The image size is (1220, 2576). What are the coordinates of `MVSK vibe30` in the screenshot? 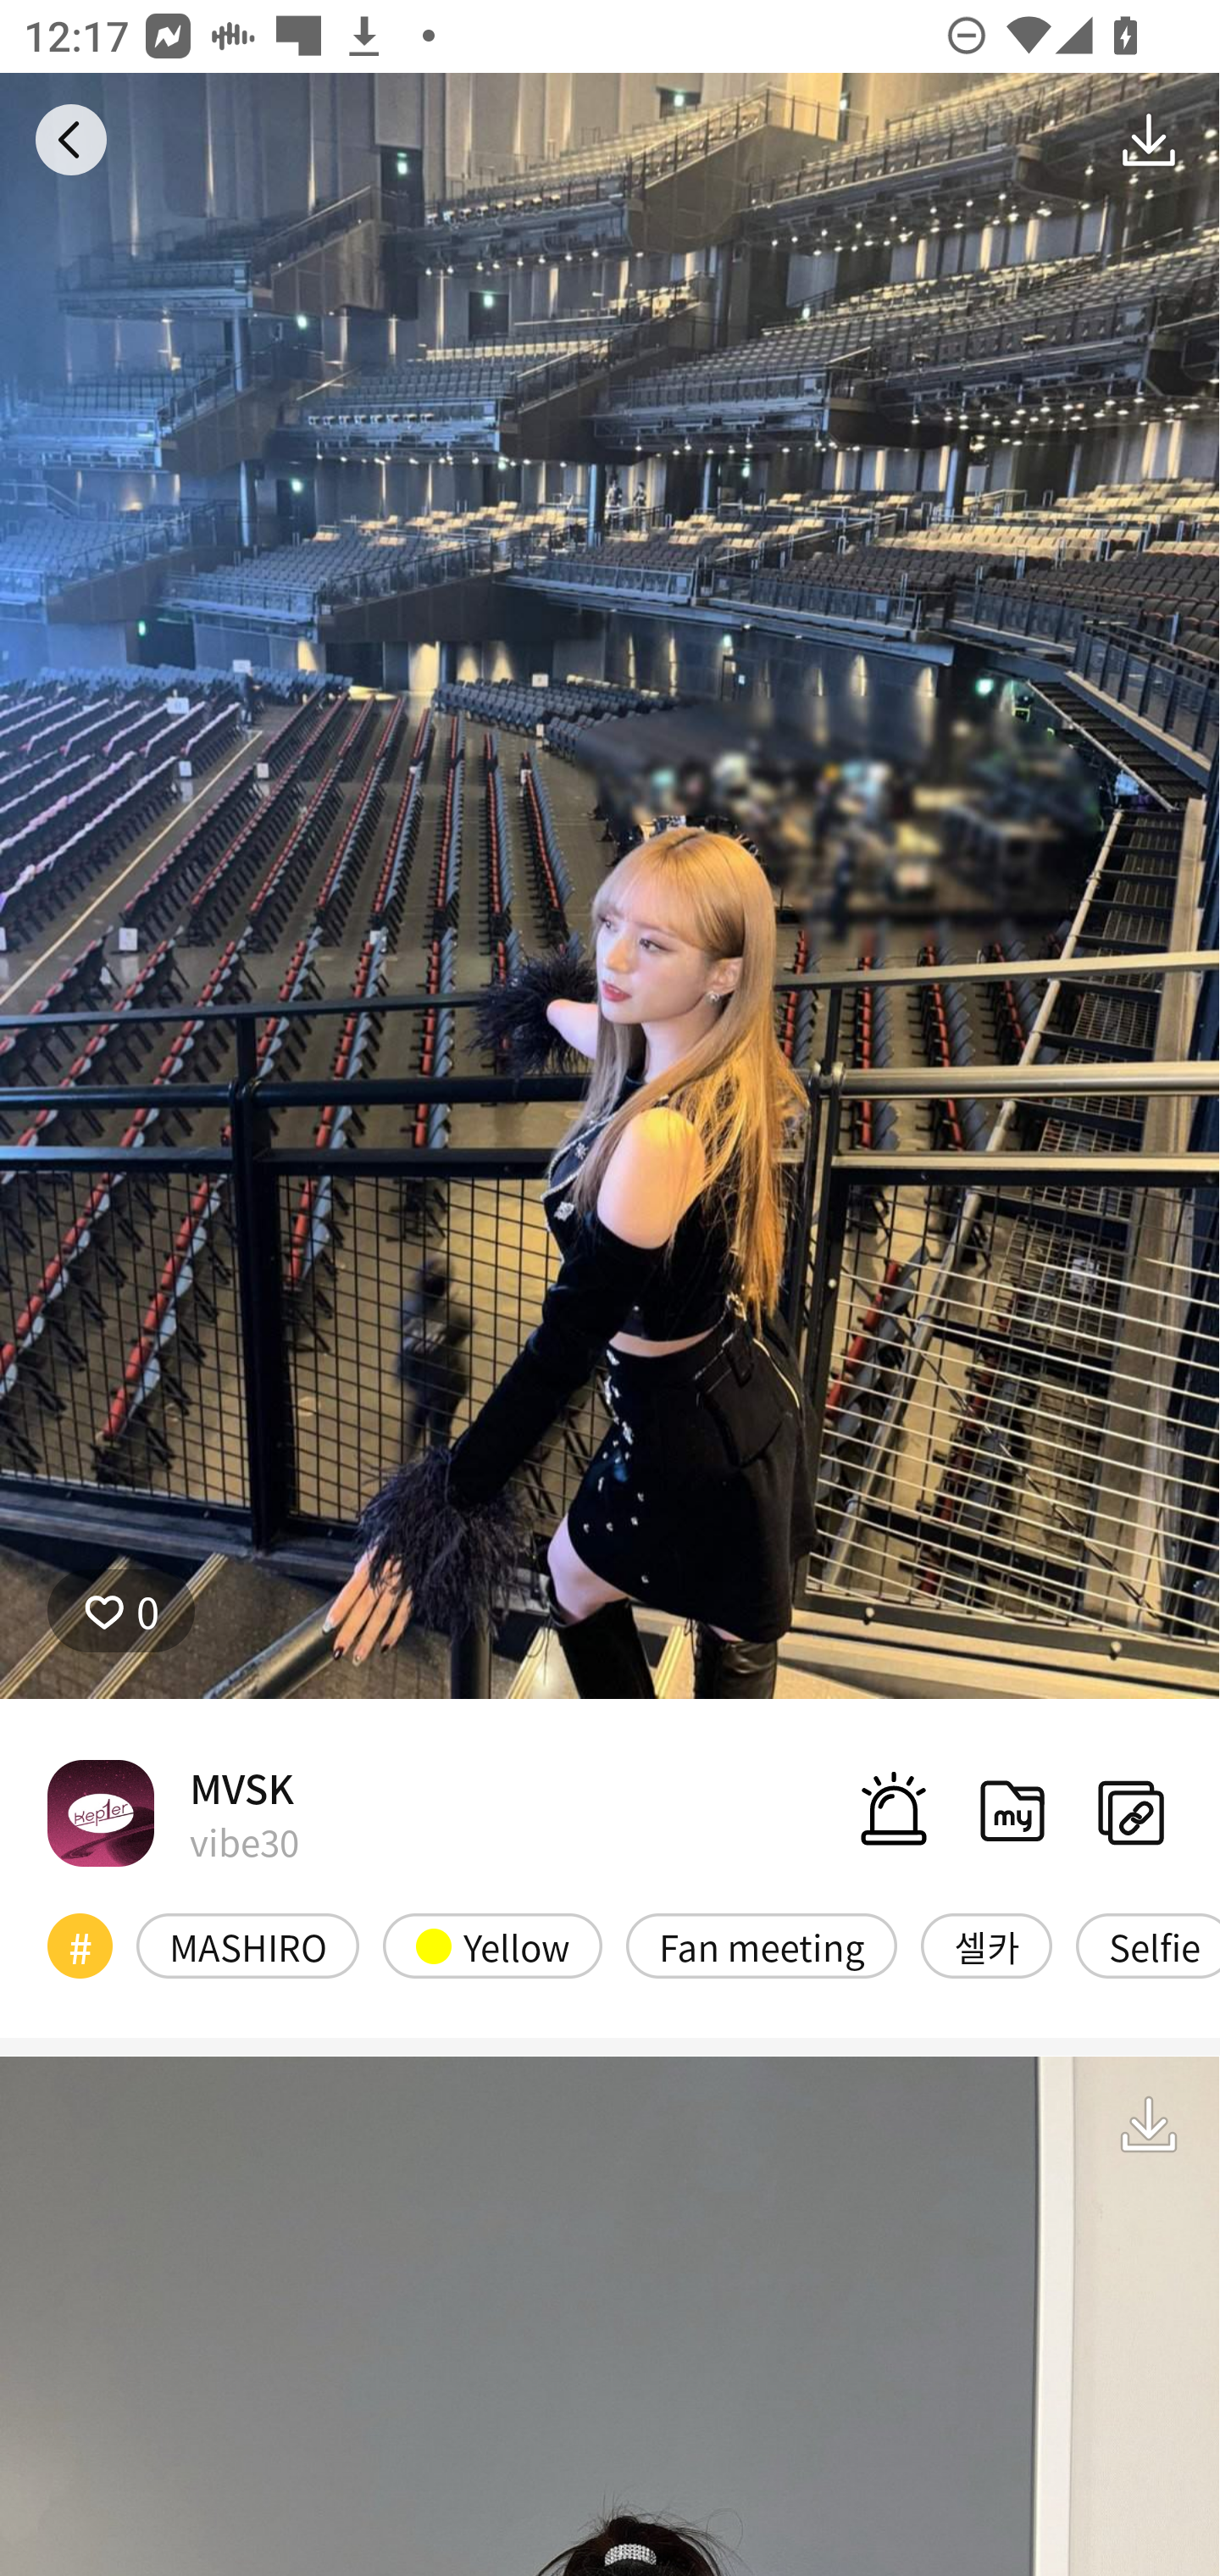 It's located at (173, 1812).